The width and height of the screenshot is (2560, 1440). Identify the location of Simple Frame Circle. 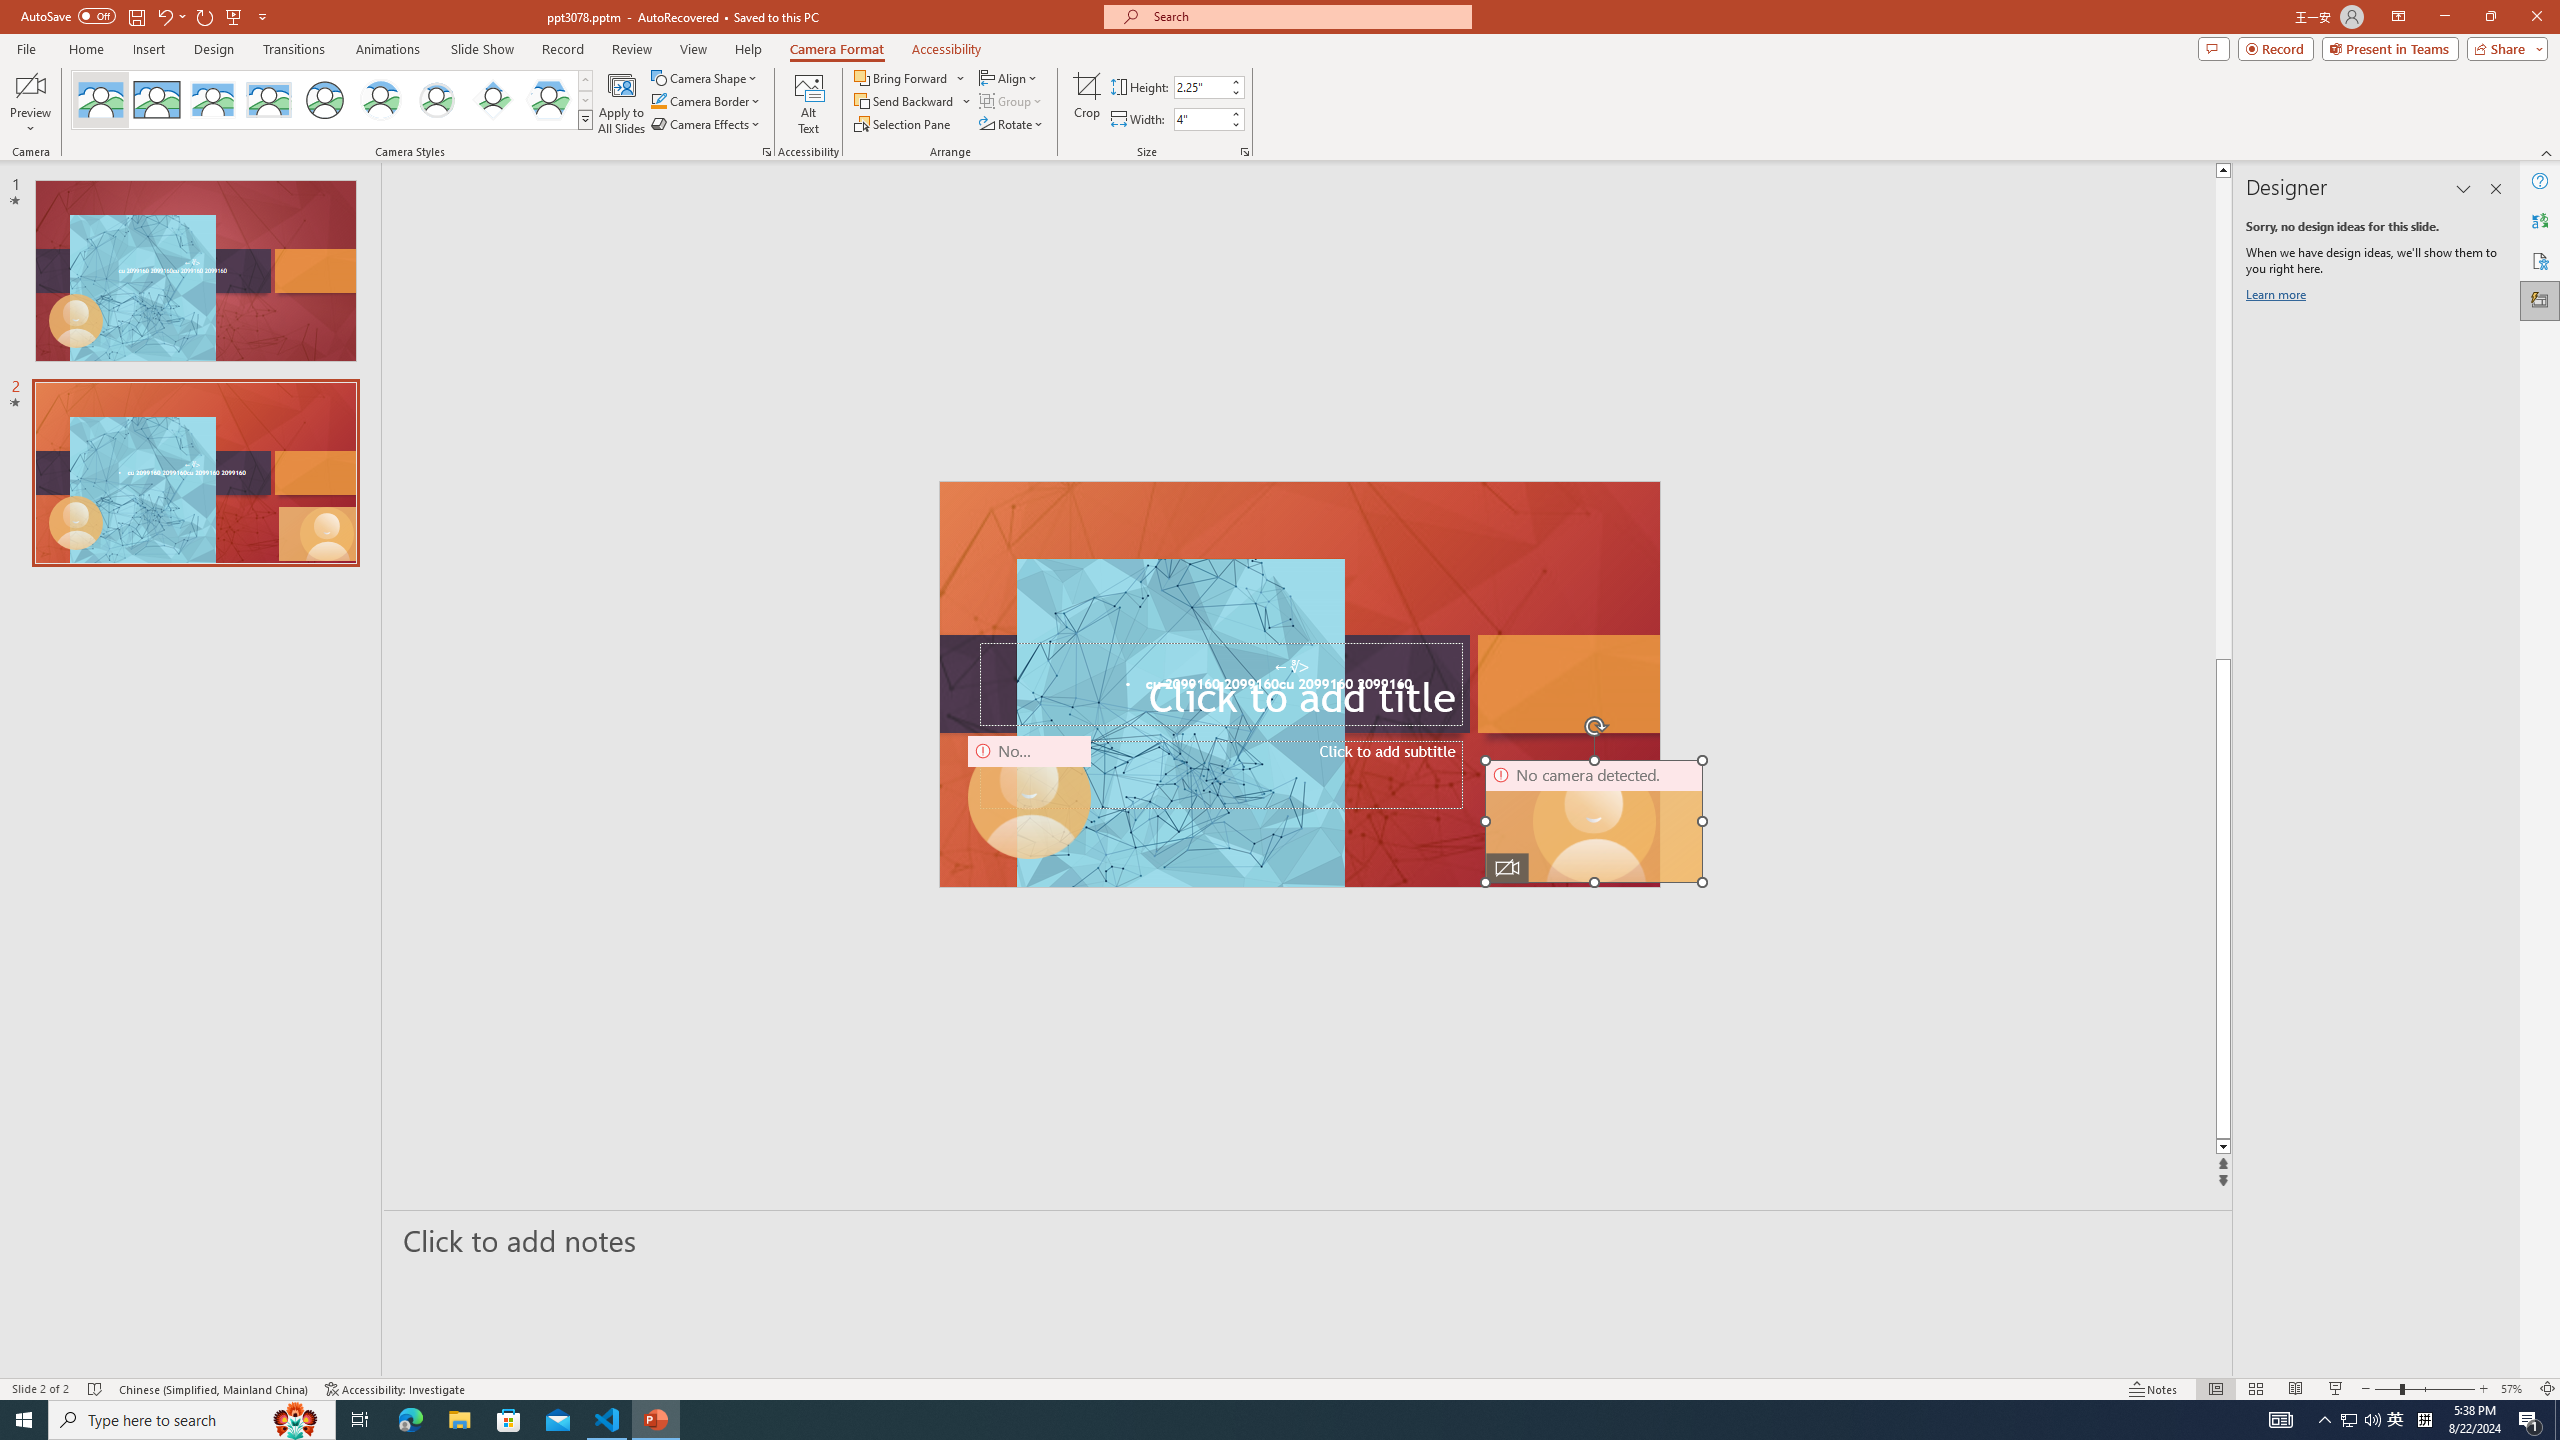
(324, 100).